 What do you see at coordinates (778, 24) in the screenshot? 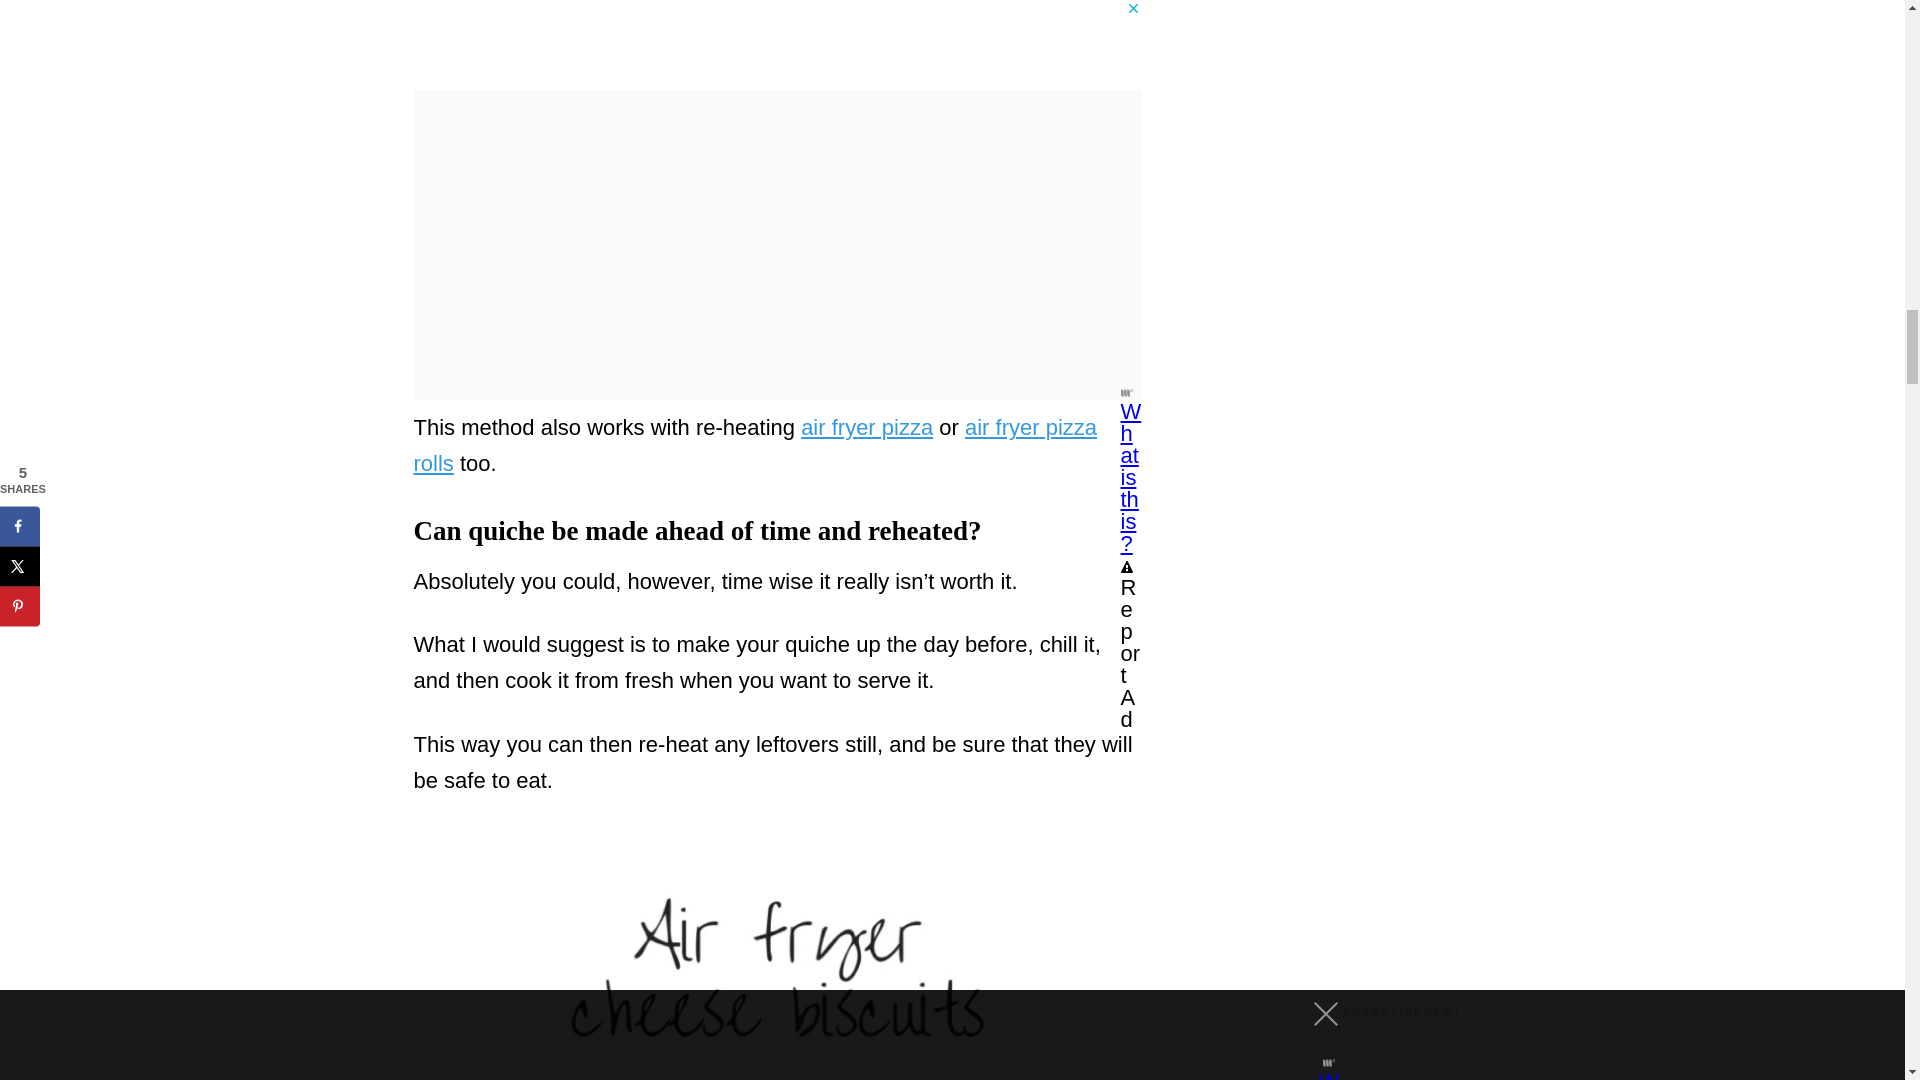
I see `3rd party ad content` at bounding box center [778, 24].